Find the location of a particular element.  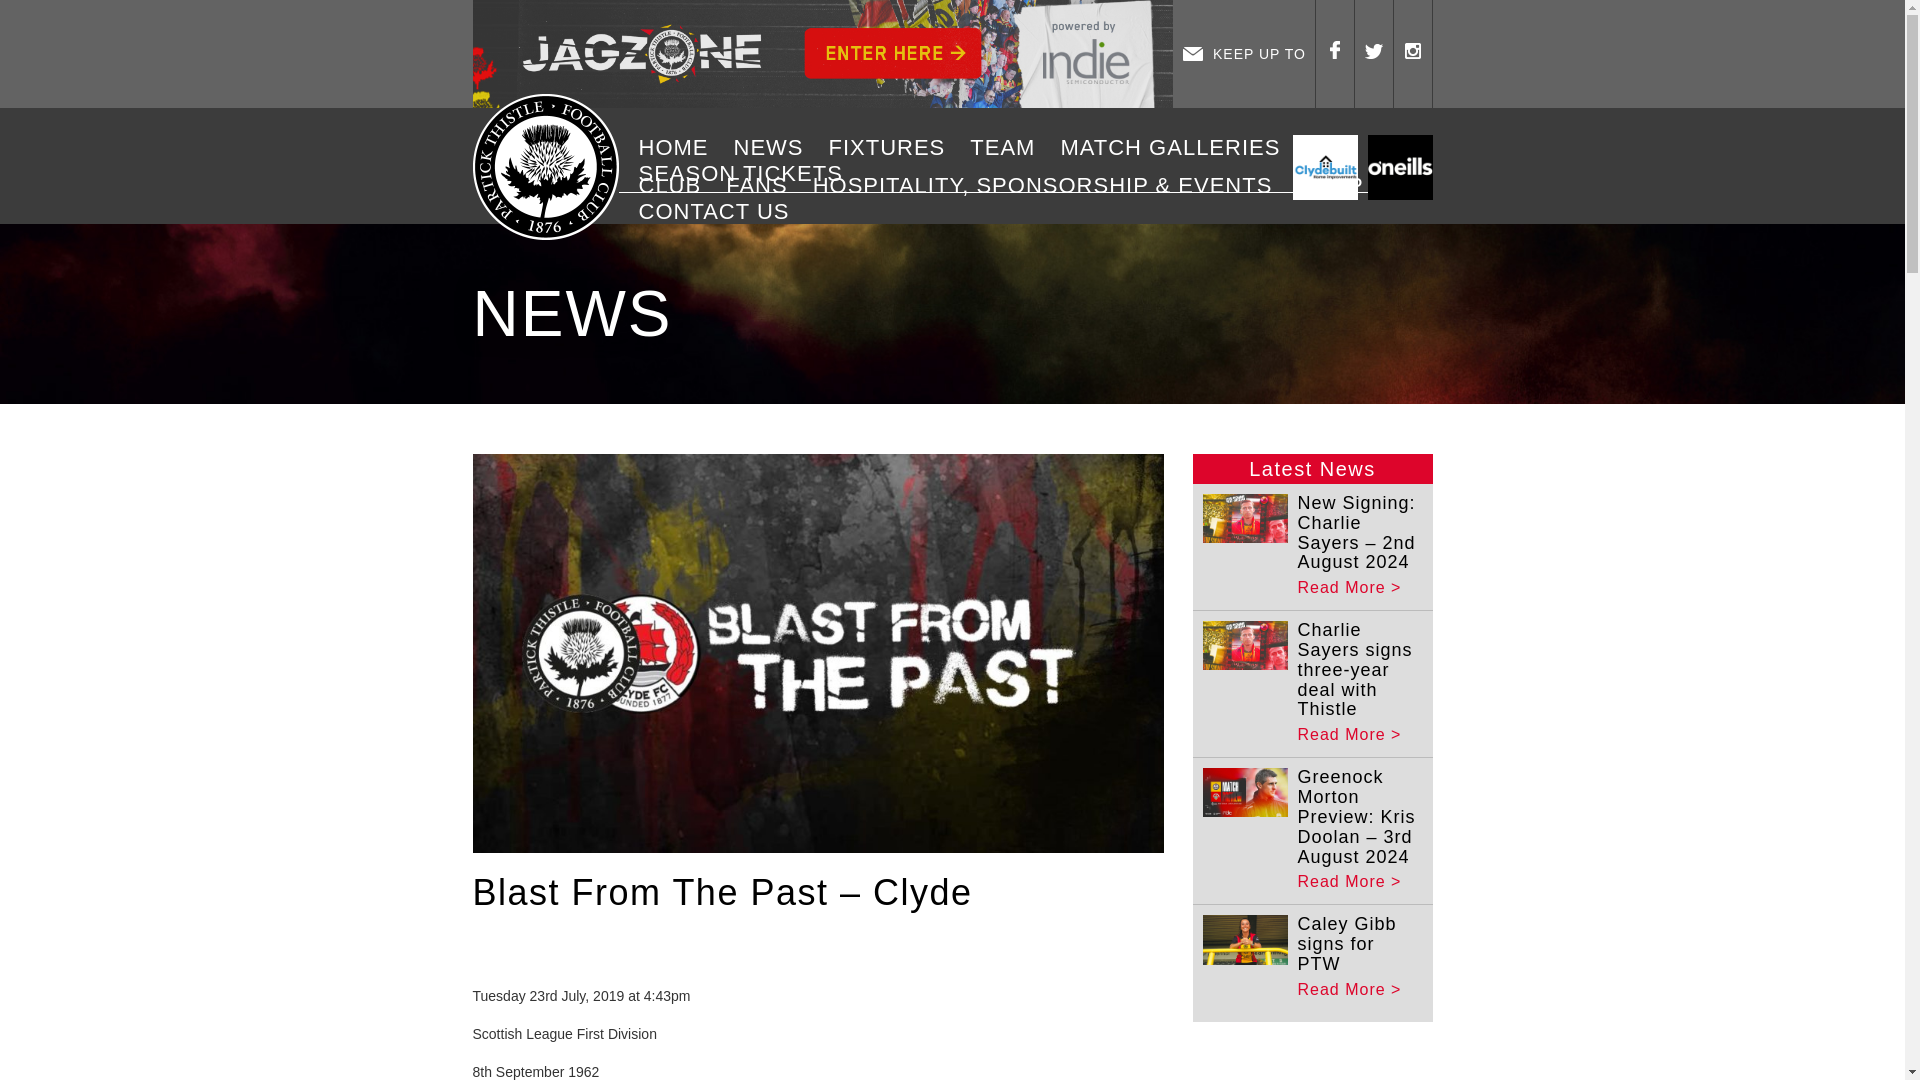

MATCH GALLERIES is located at coordinates (1176, 148).